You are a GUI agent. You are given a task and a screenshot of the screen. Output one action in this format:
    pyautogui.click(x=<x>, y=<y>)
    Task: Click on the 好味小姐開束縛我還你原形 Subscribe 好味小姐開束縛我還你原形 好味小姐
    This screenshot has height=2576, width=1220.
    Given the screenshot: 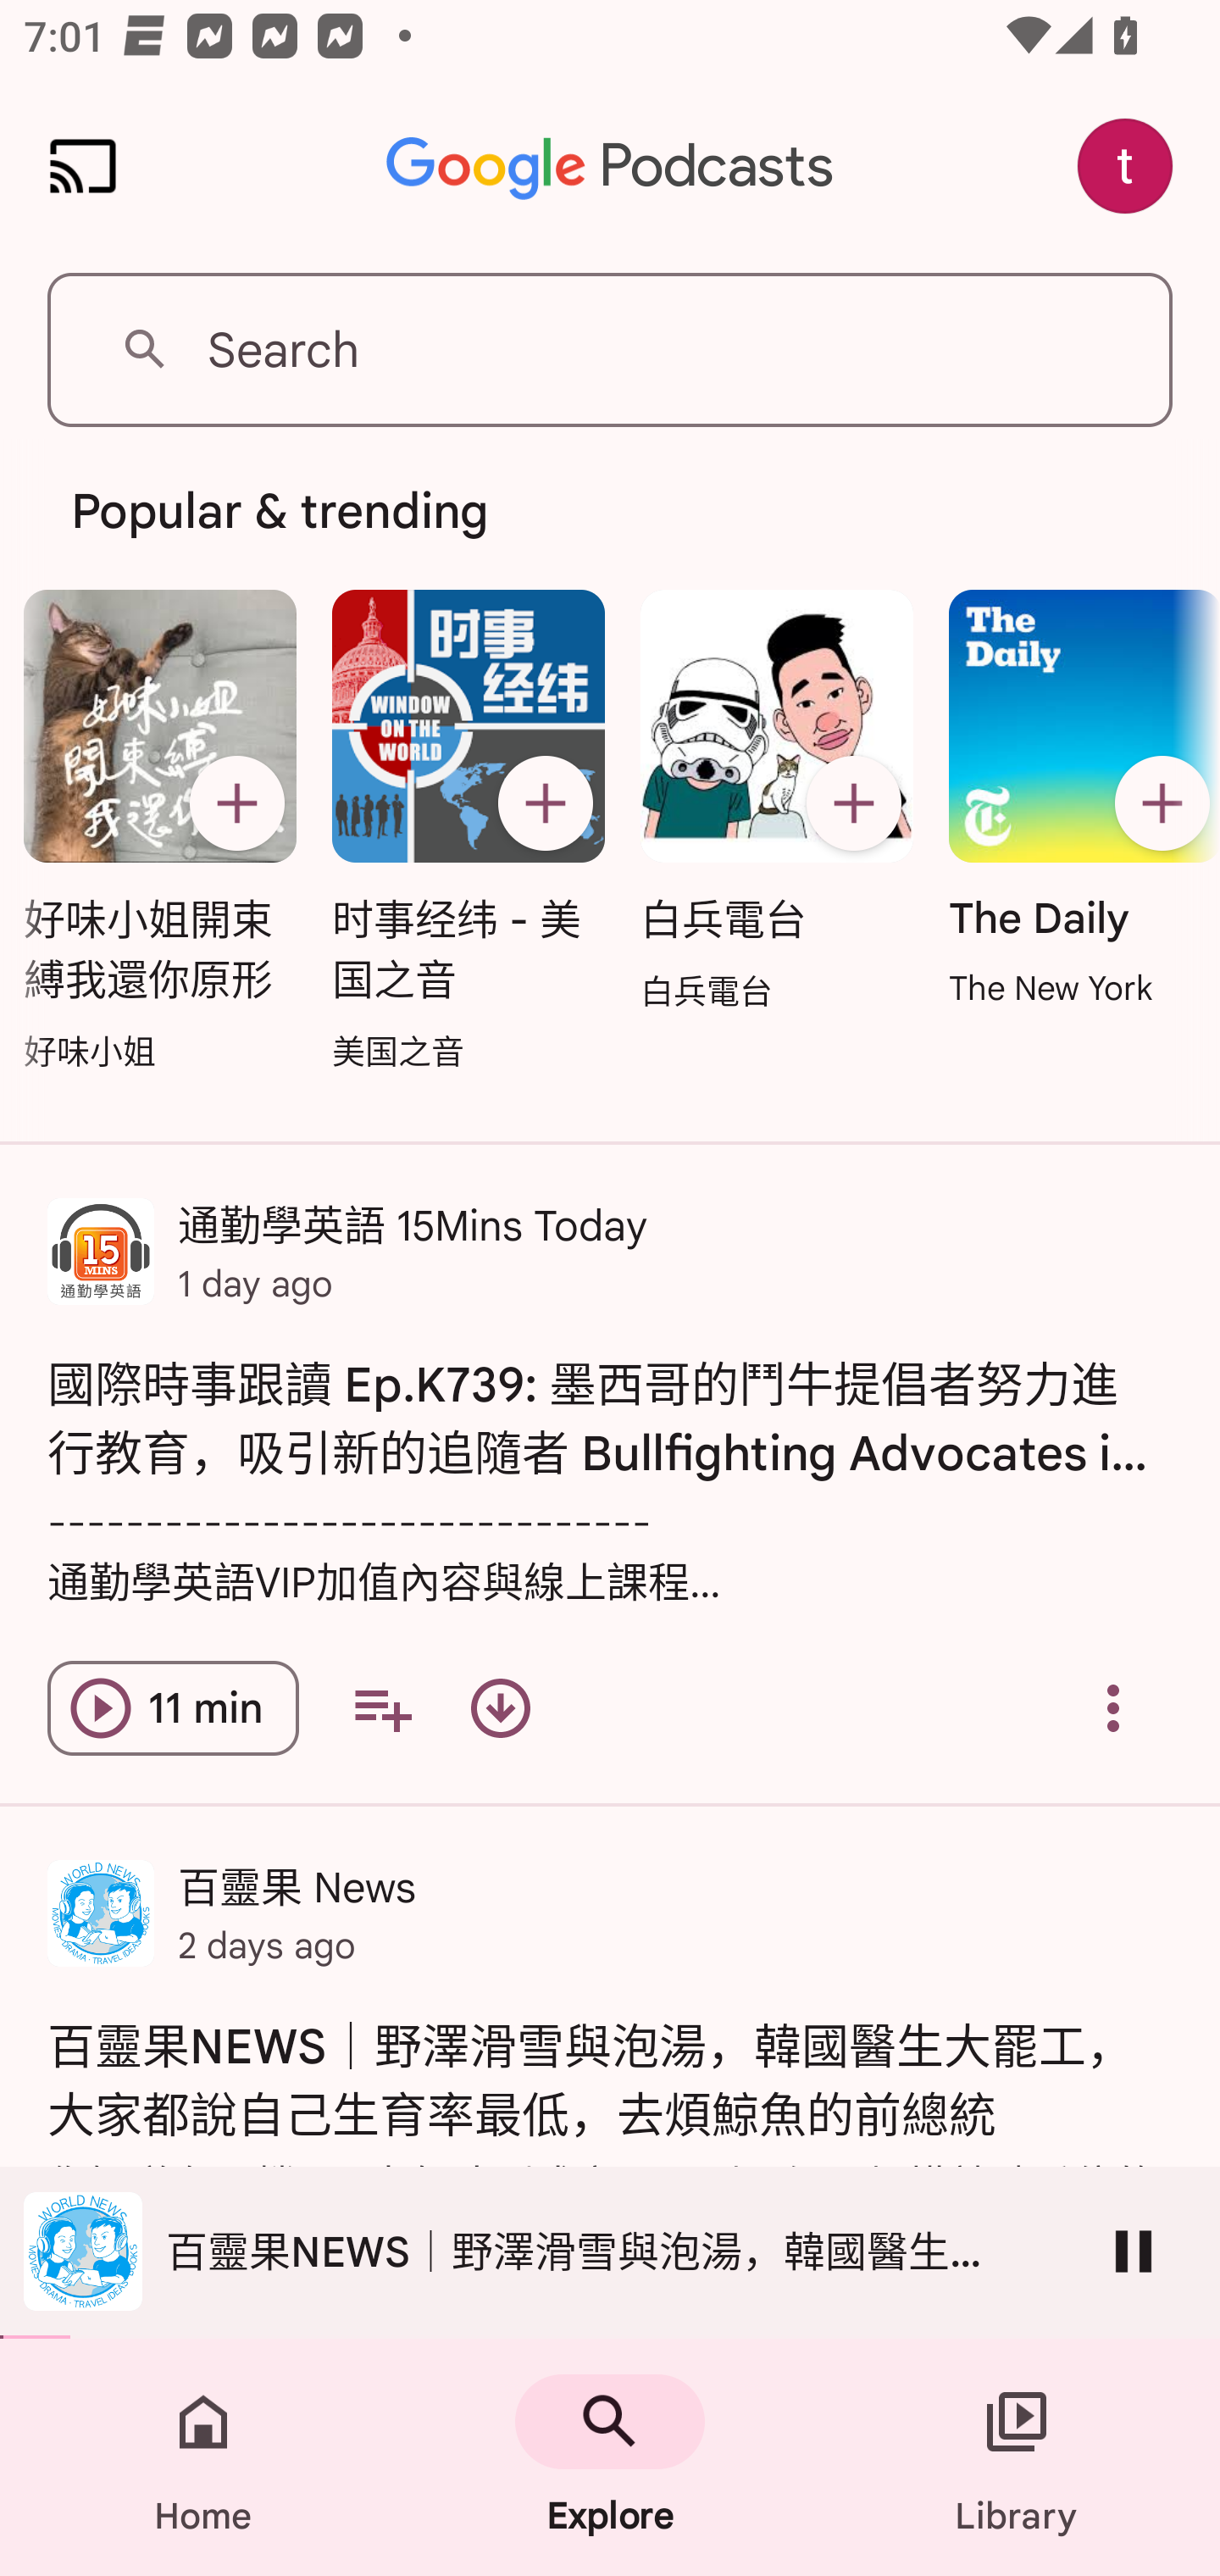 What is the action you would take?
    pyautogui.click(x=160, y=833)
    